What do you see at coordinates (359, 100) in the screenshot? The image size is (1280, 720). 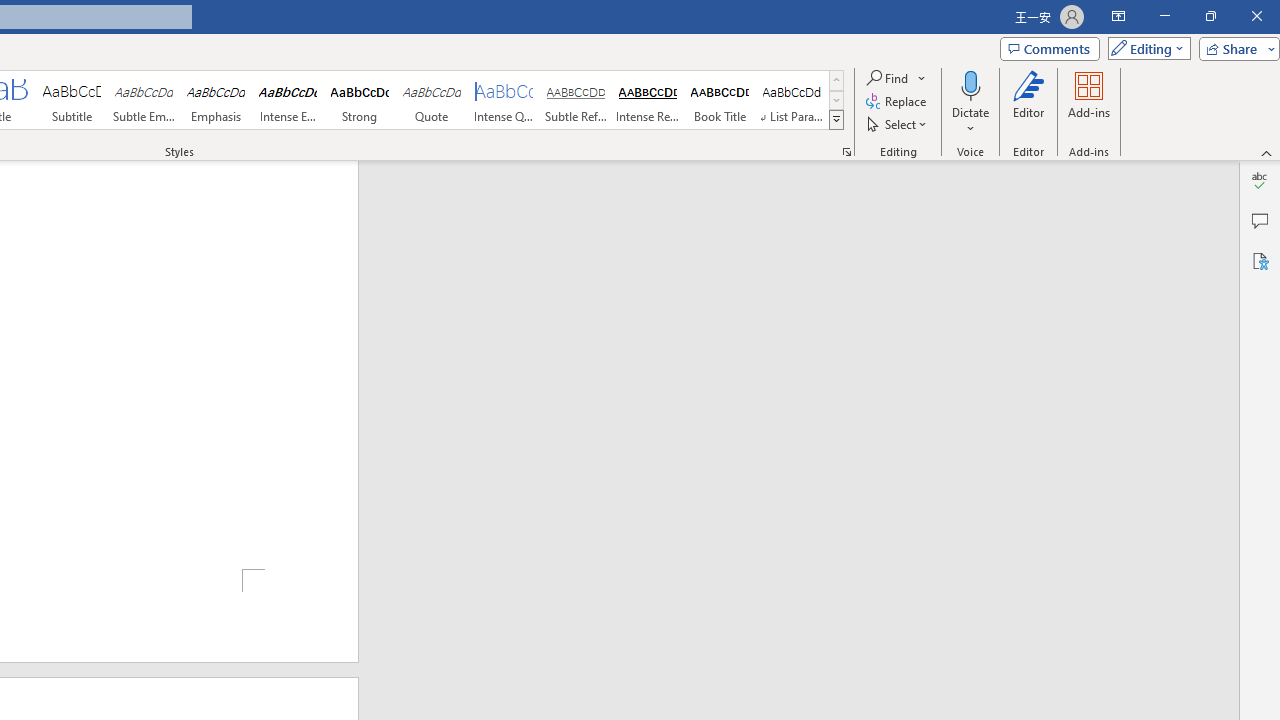 I see `Strong` at bounding box center [359, 100].